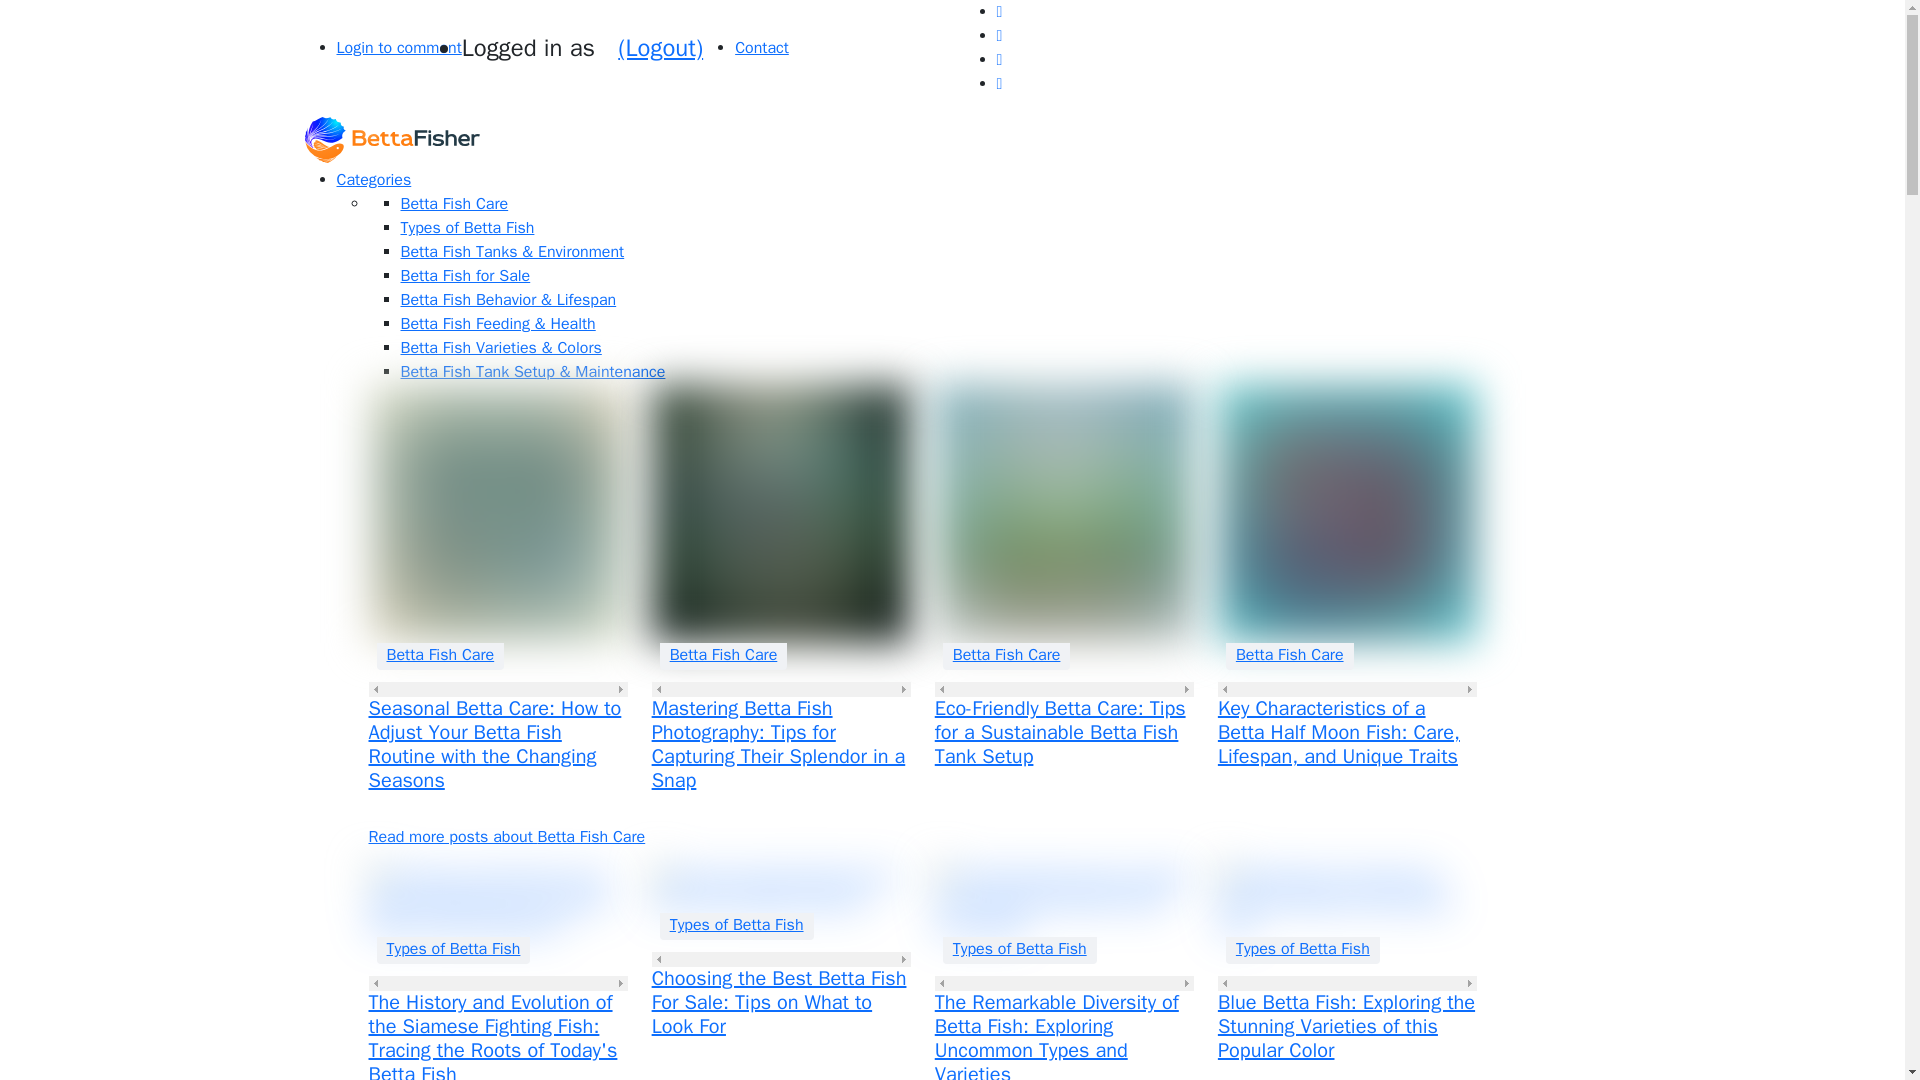  What do you see at coordinates (506, 836) in the screenshot?
I see `Read more posts about Betta Fish Care` at bounding box center [506, 836].